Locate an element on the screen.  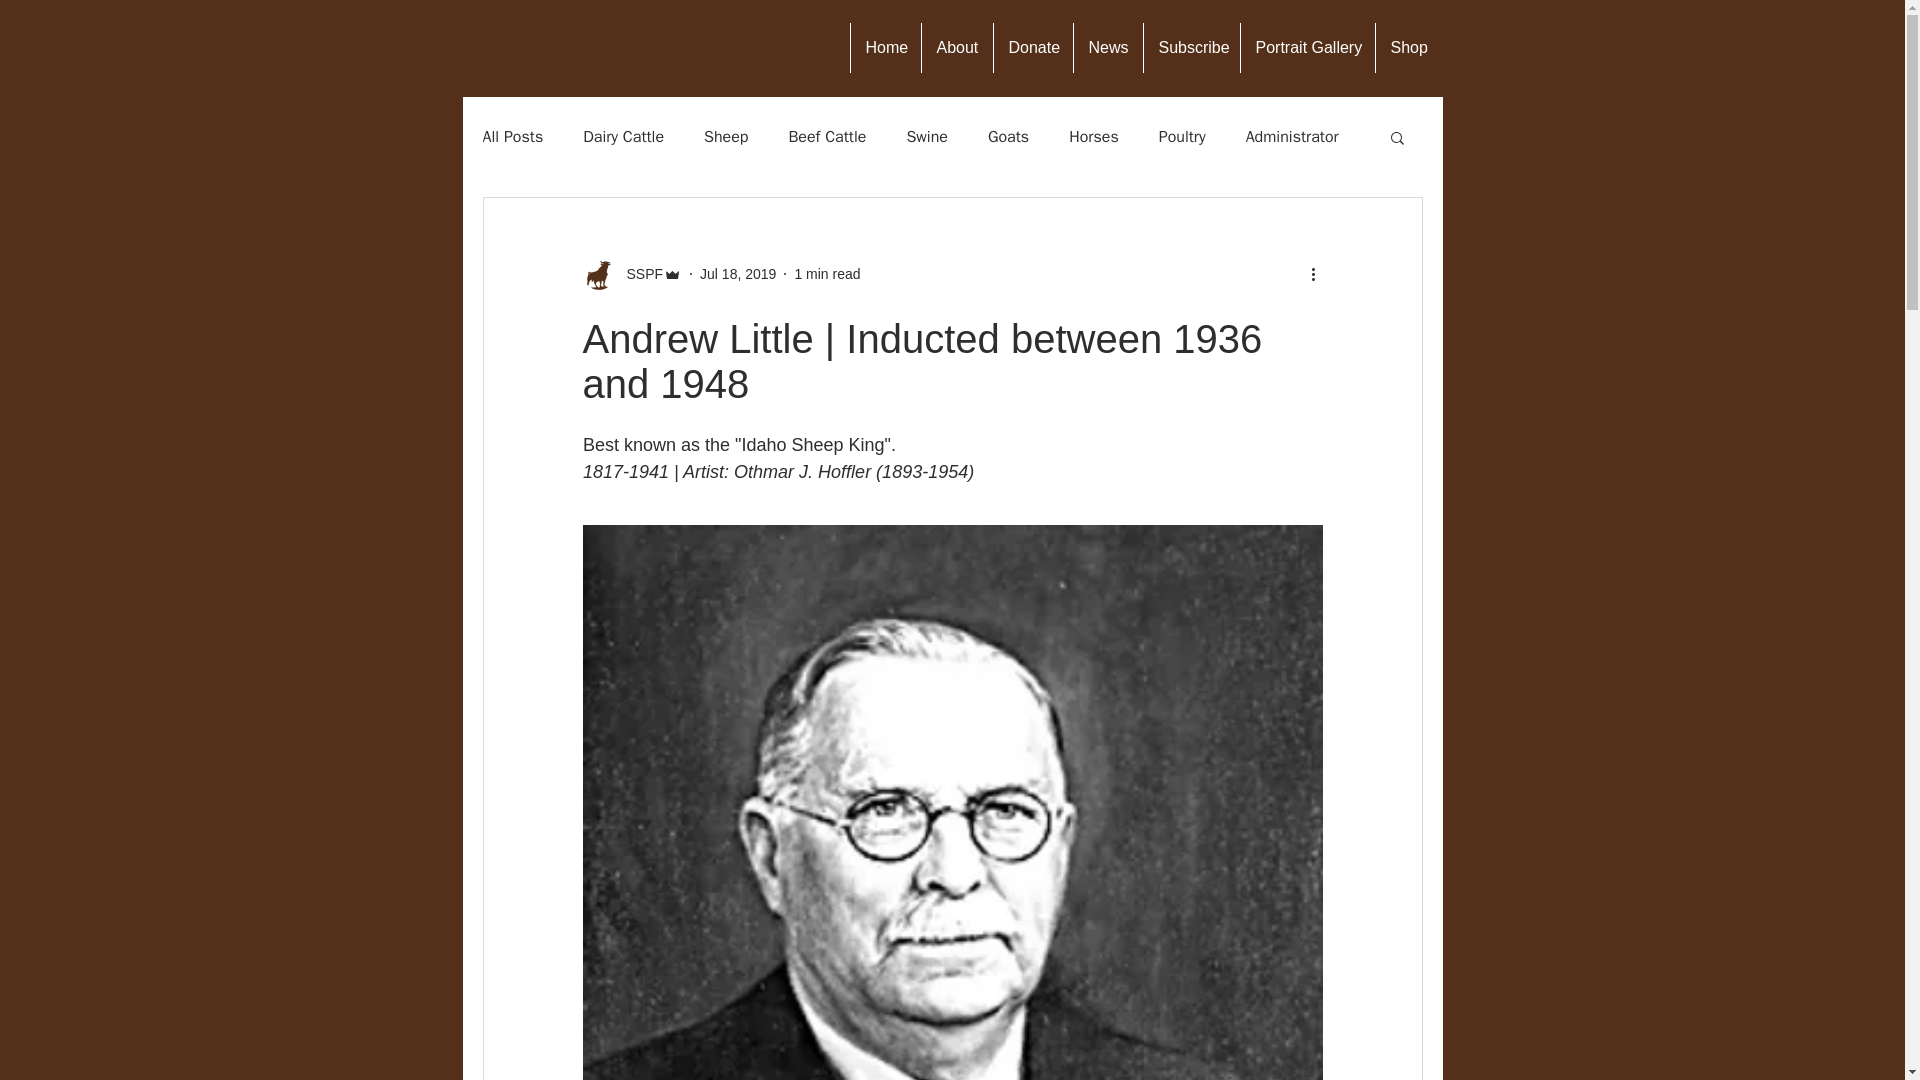
SSPF is located at coordinates (631, 274).